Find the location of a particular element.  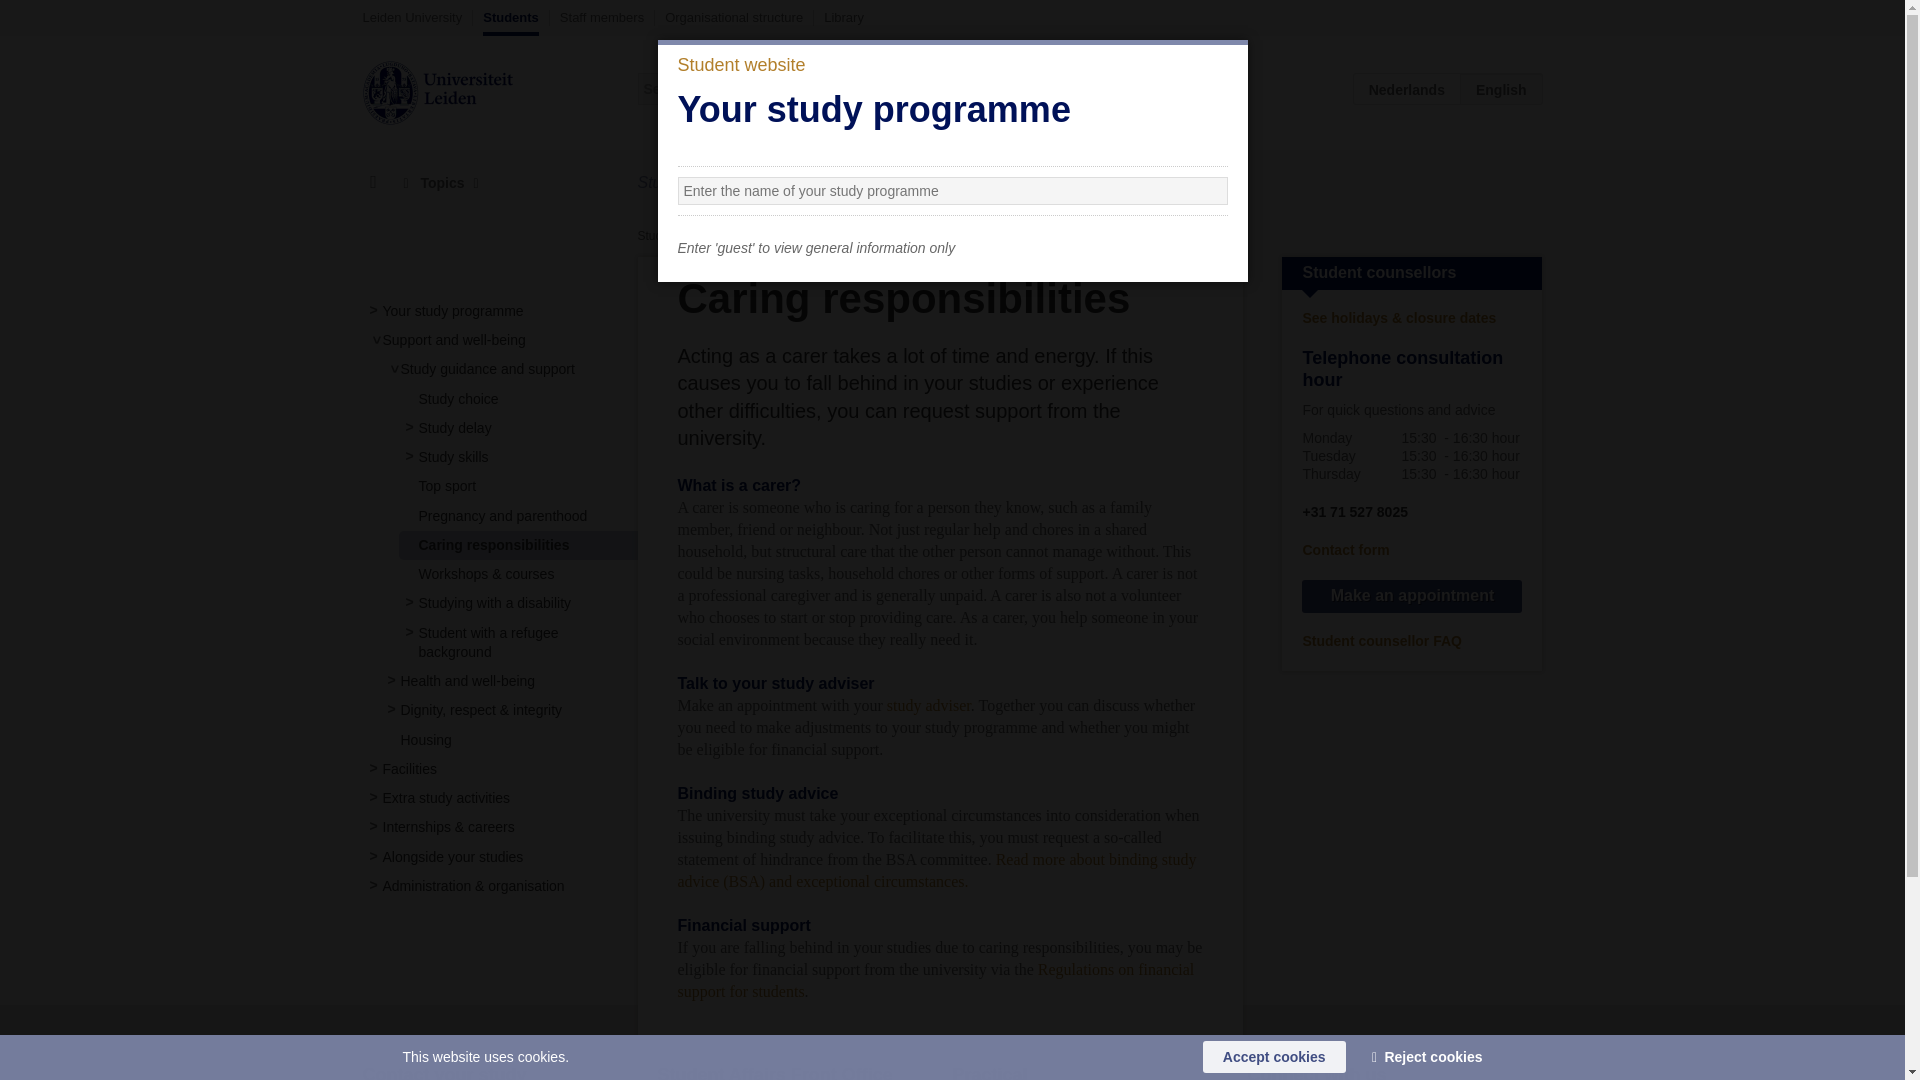

Search and select a study programme is located at coordinates (906, 183).